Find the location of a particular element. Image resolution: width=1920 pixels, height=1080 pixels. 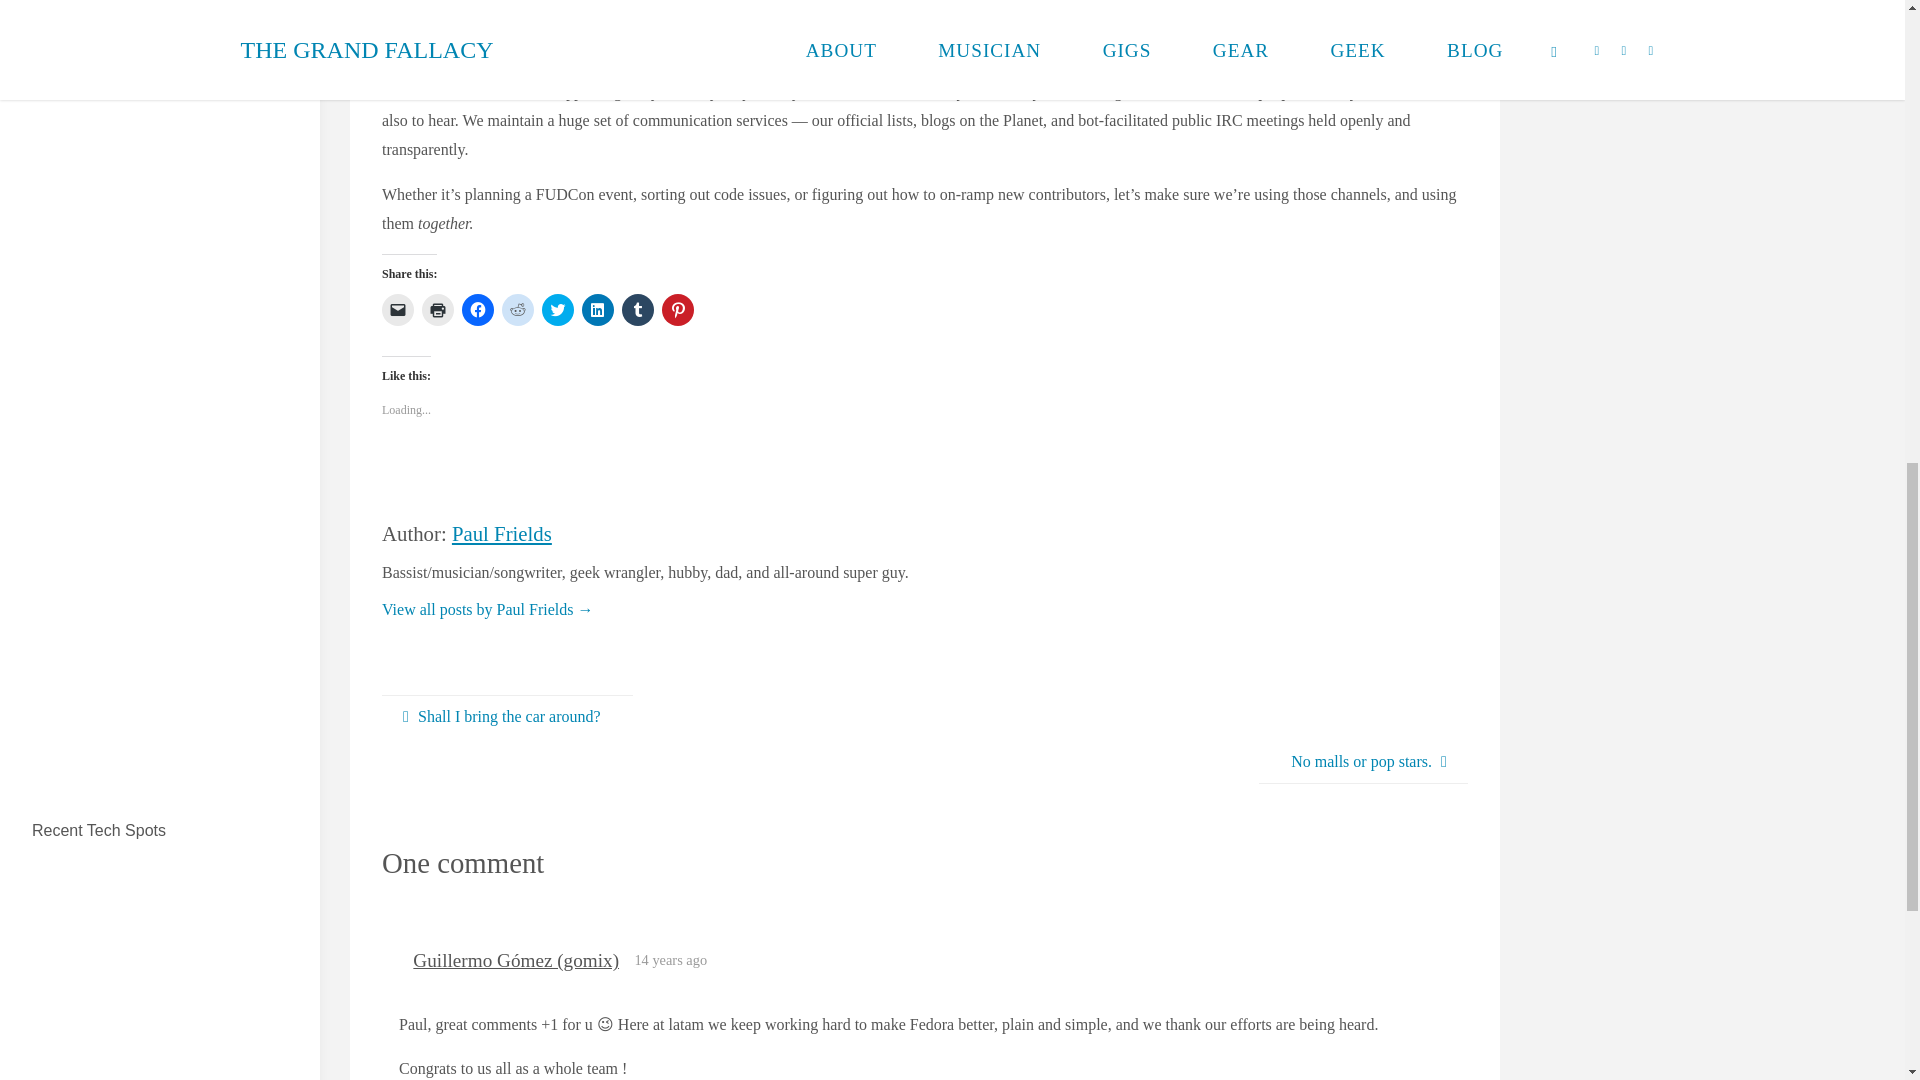

Click to share on LinkedIn is located at coordinates (598, 310).